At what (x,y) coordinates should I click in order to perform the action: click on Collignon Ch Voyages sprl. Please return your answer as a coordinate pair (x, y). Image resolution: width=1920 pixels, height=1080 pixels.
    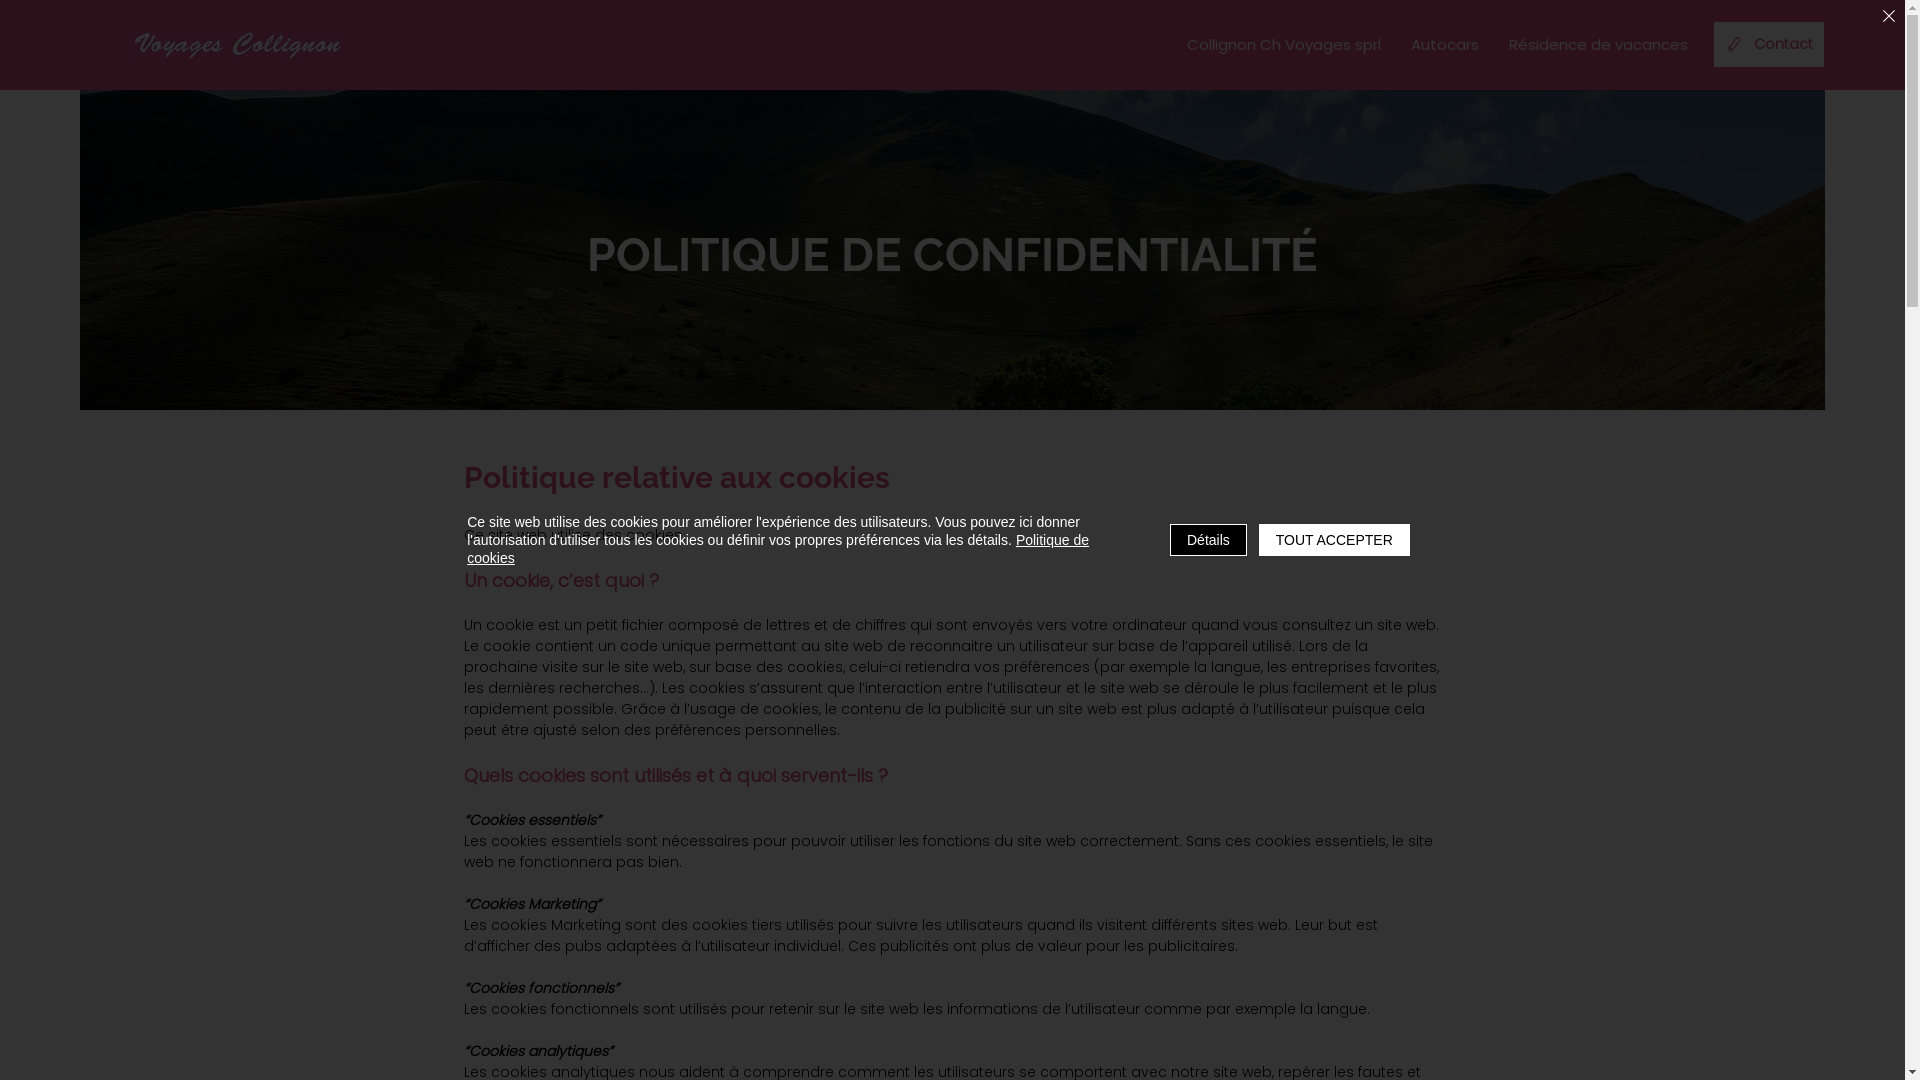
    Looking at the image, I should click on (1284, 45).